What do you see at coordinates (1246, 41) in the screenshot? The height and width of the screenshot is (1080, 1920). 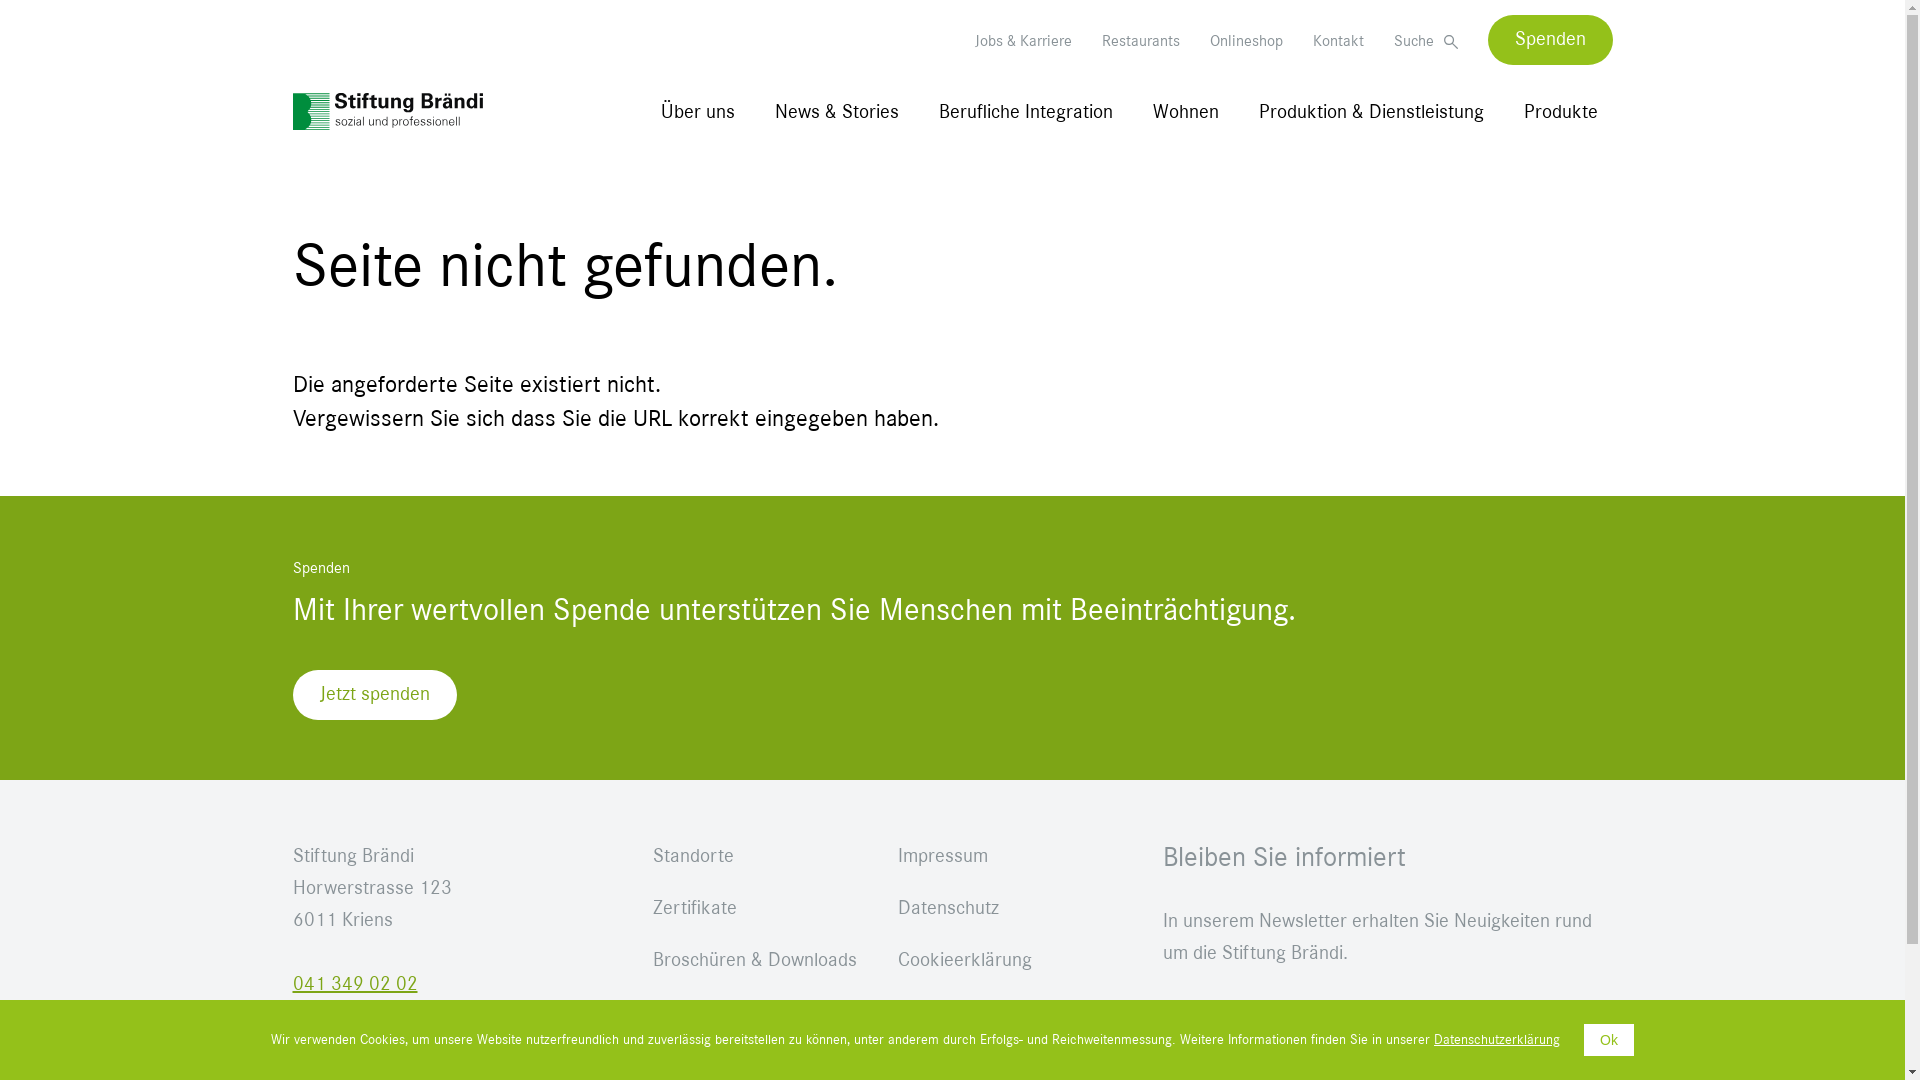 I see `Onlineshop` at bounding box center [1246, 41].